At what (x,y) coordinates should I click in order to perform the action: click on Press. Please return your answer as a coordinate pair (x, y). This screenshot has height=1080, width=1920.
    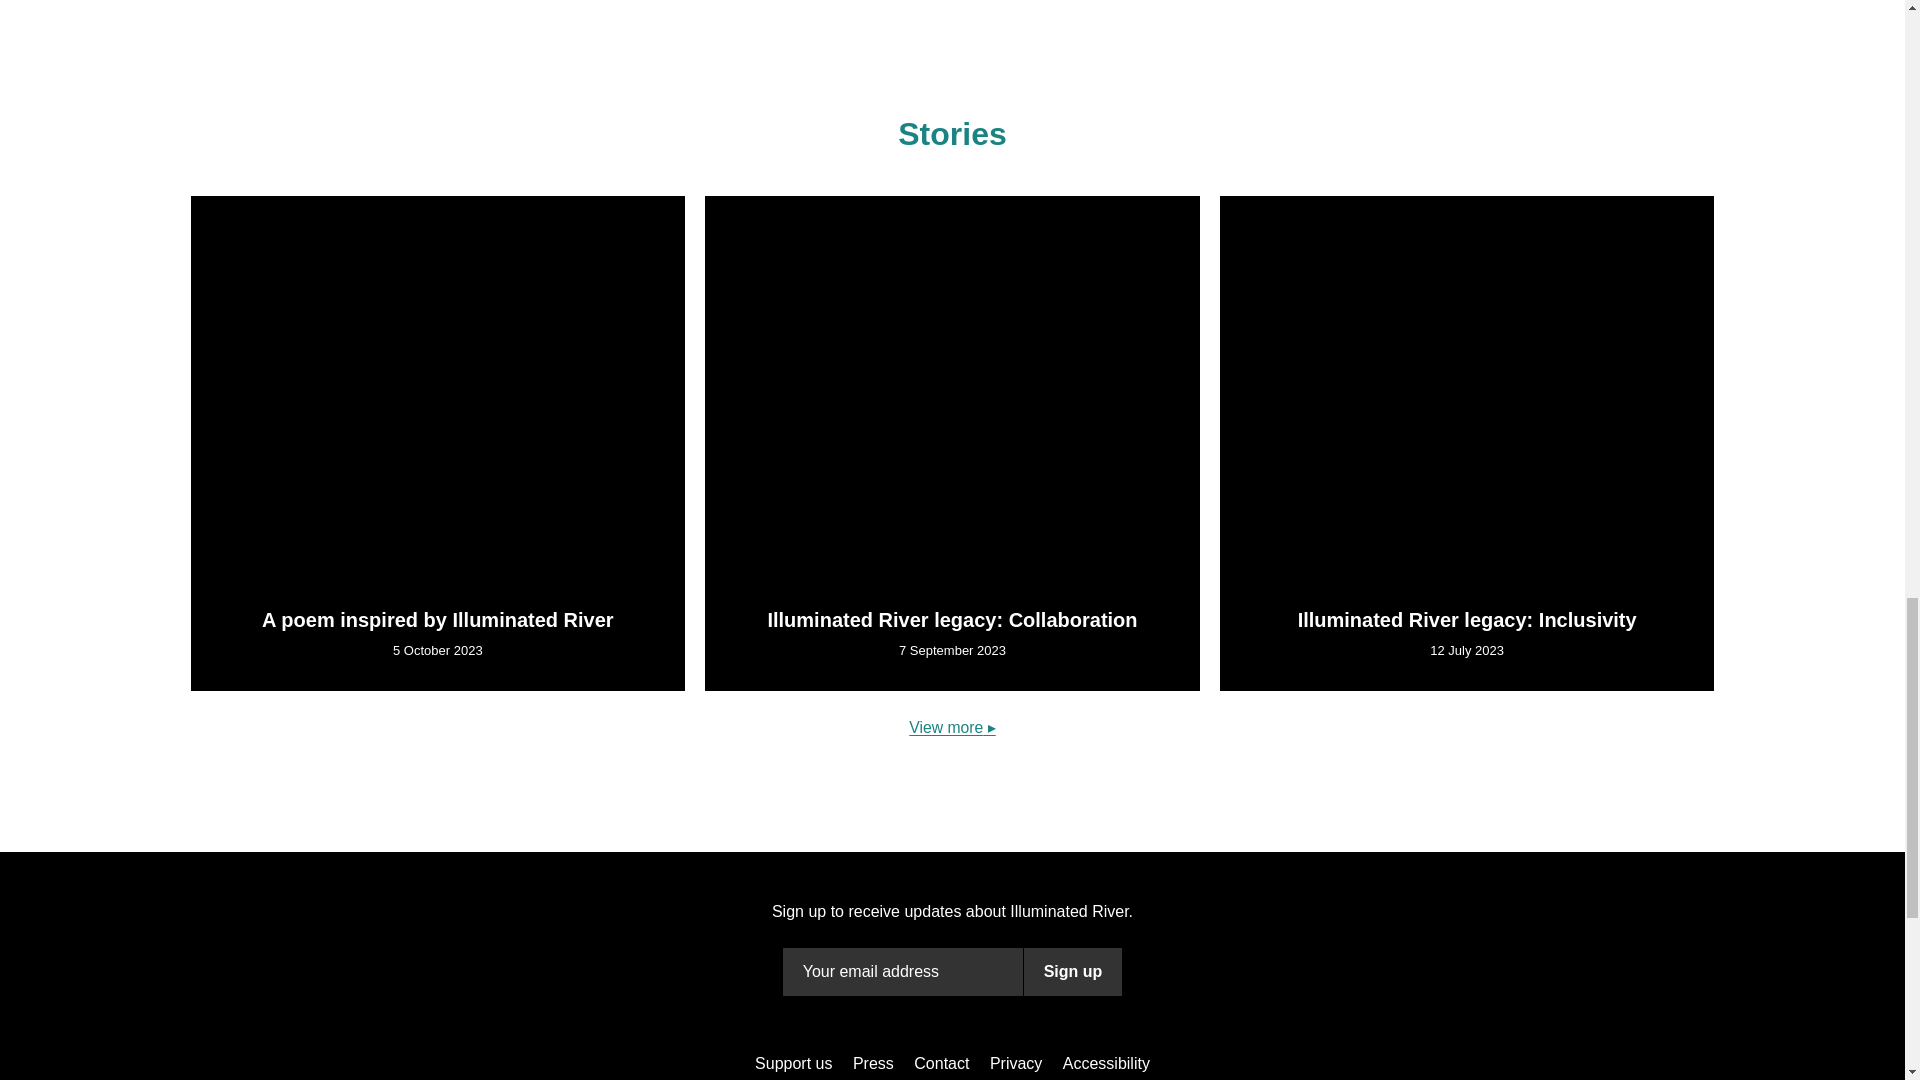
    Looking at the image, I should click on (873, 568).